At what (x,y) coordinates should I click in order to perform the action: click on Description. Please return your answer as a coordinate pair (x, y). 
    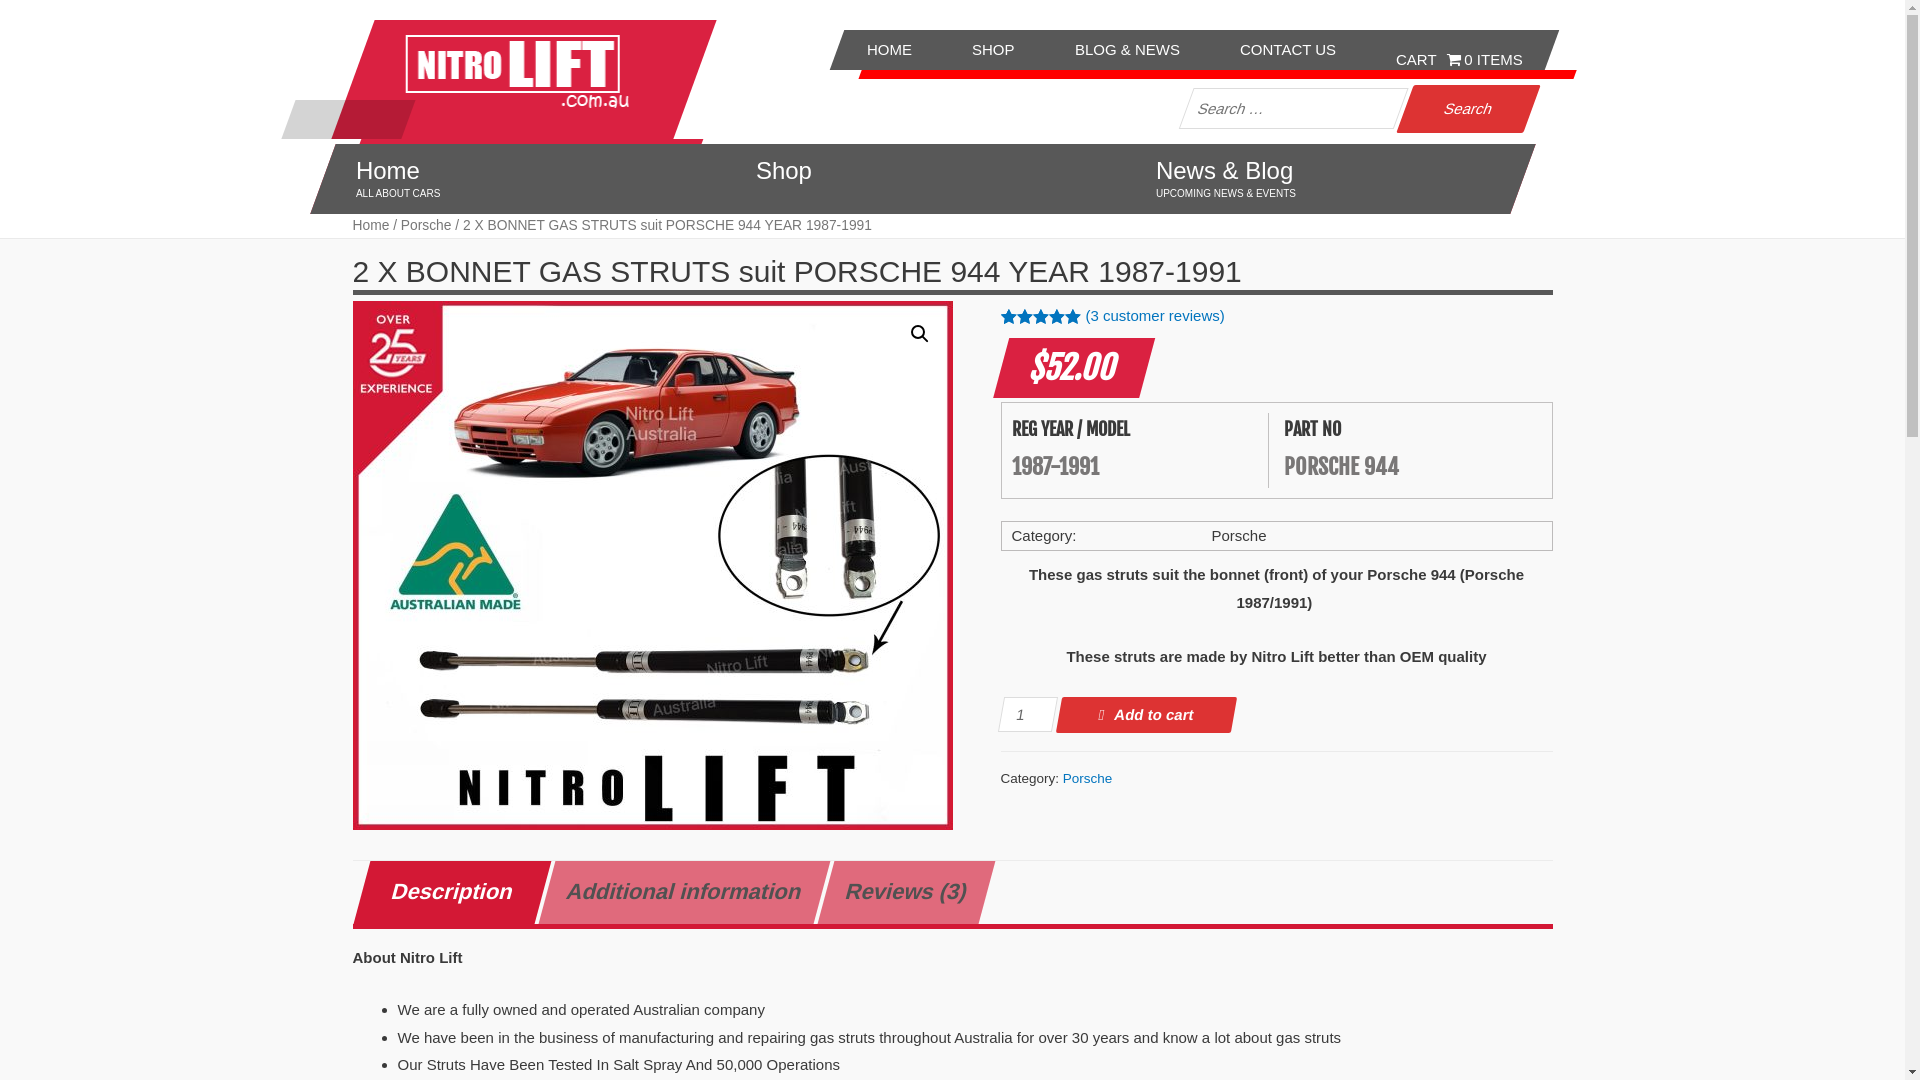
    Looking at the image, I should click on (444, 892).